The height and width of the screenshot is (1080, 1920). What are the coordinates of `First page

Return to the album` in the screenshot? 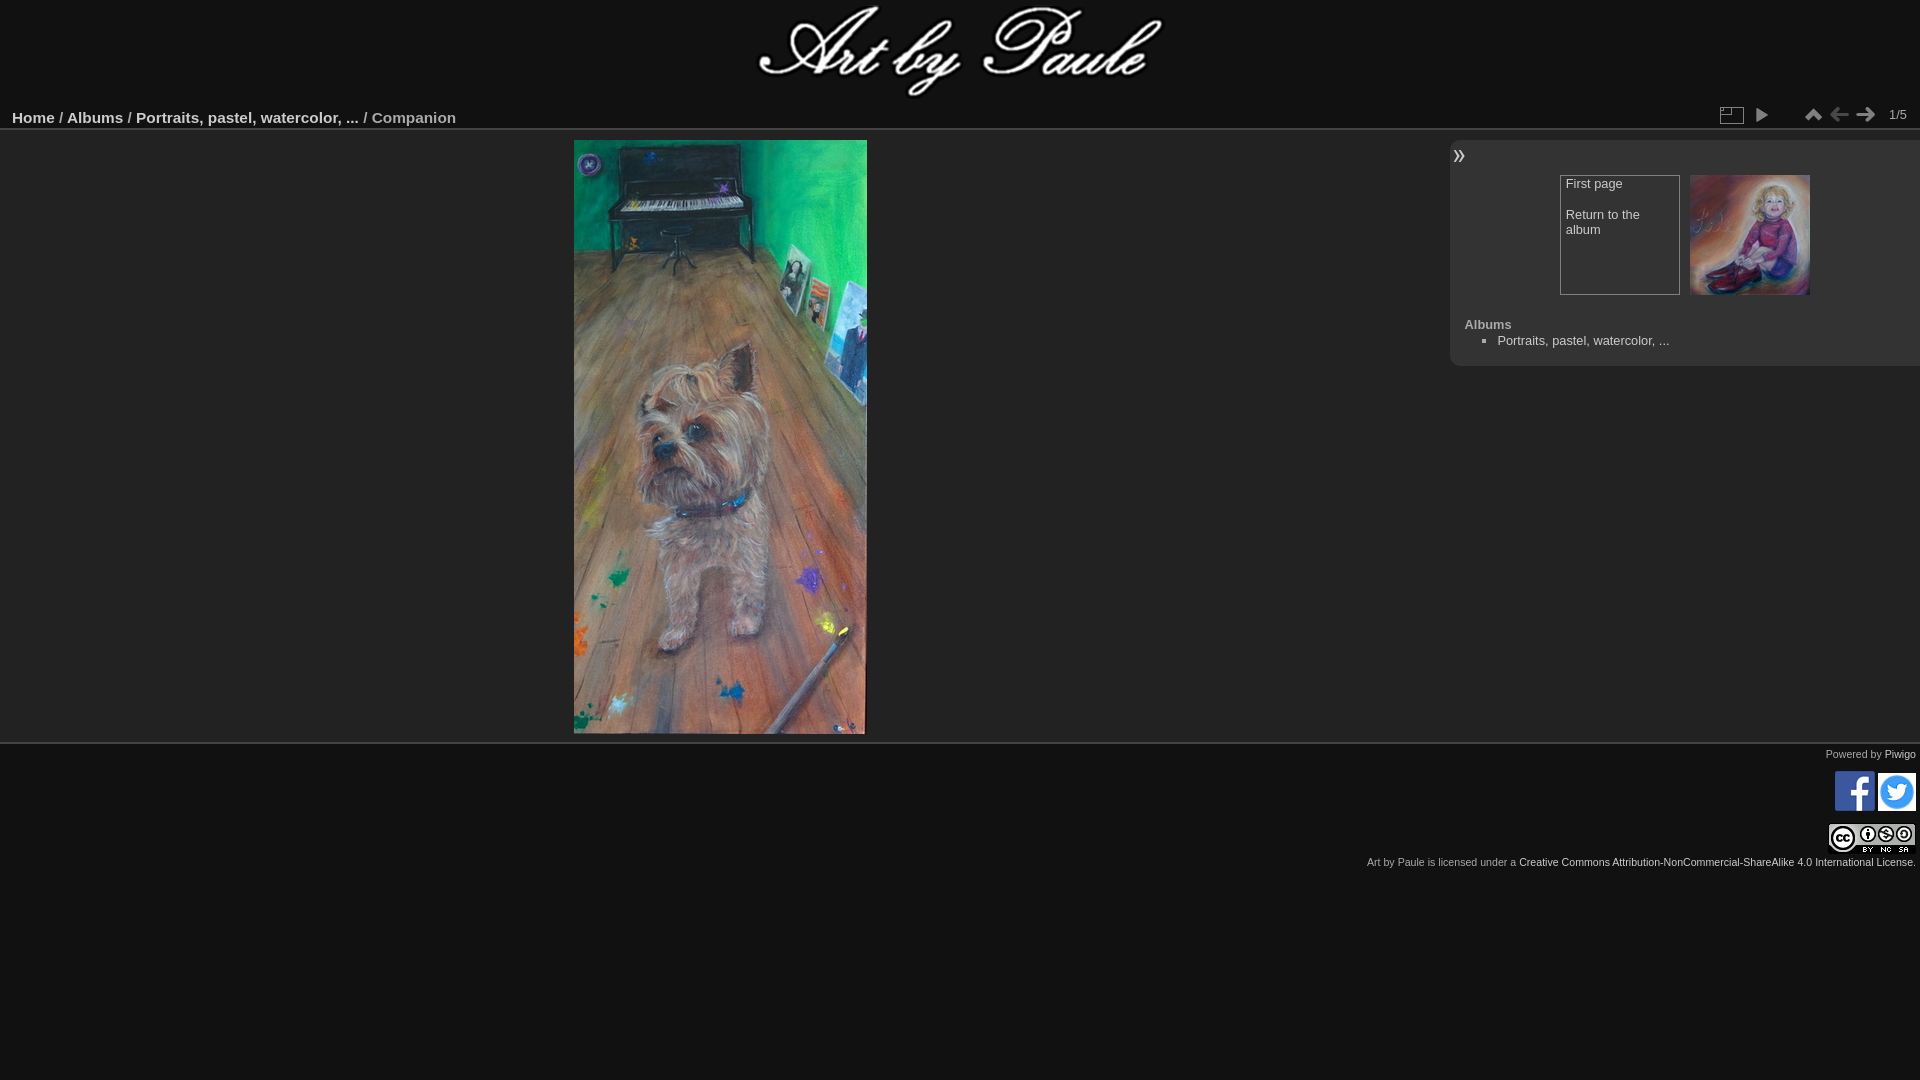 It's located at (1620, 235).